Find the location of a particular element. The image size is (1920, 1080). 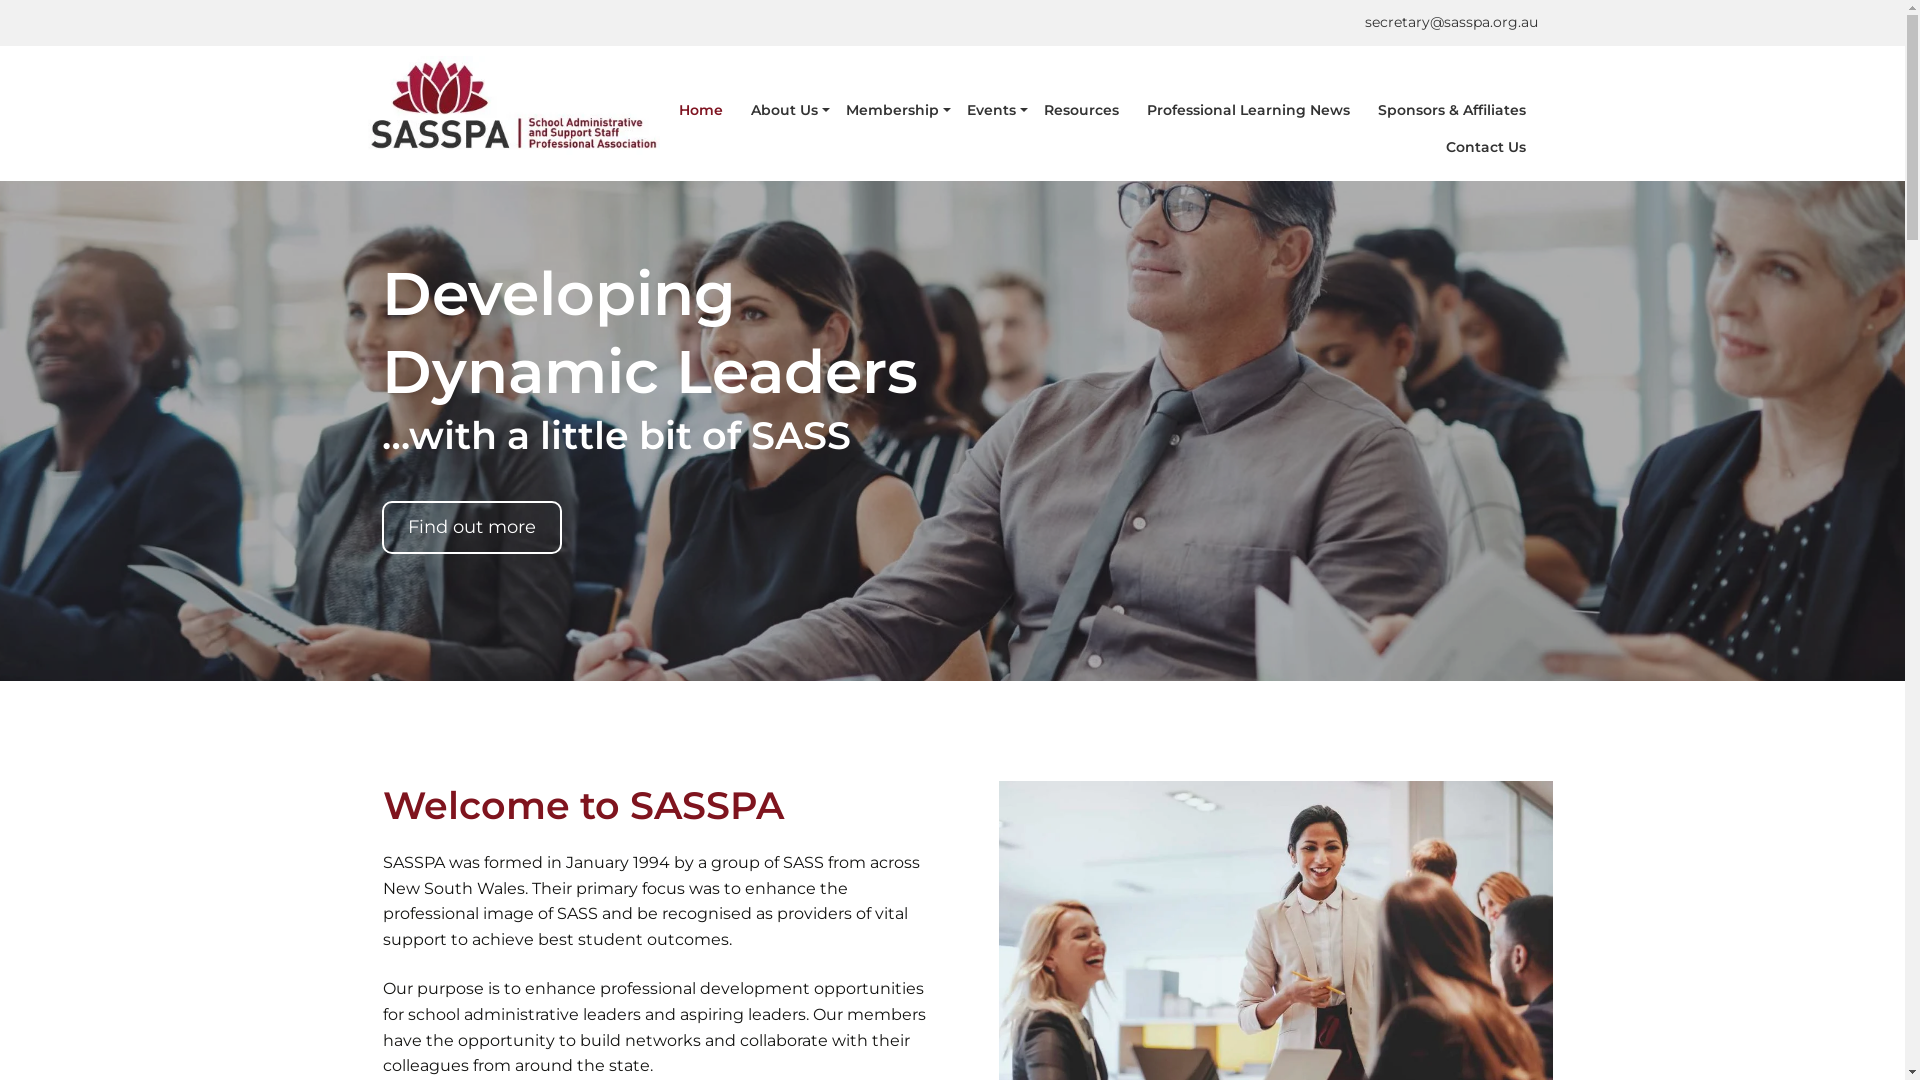

Home is located at coordinates (700, 110).